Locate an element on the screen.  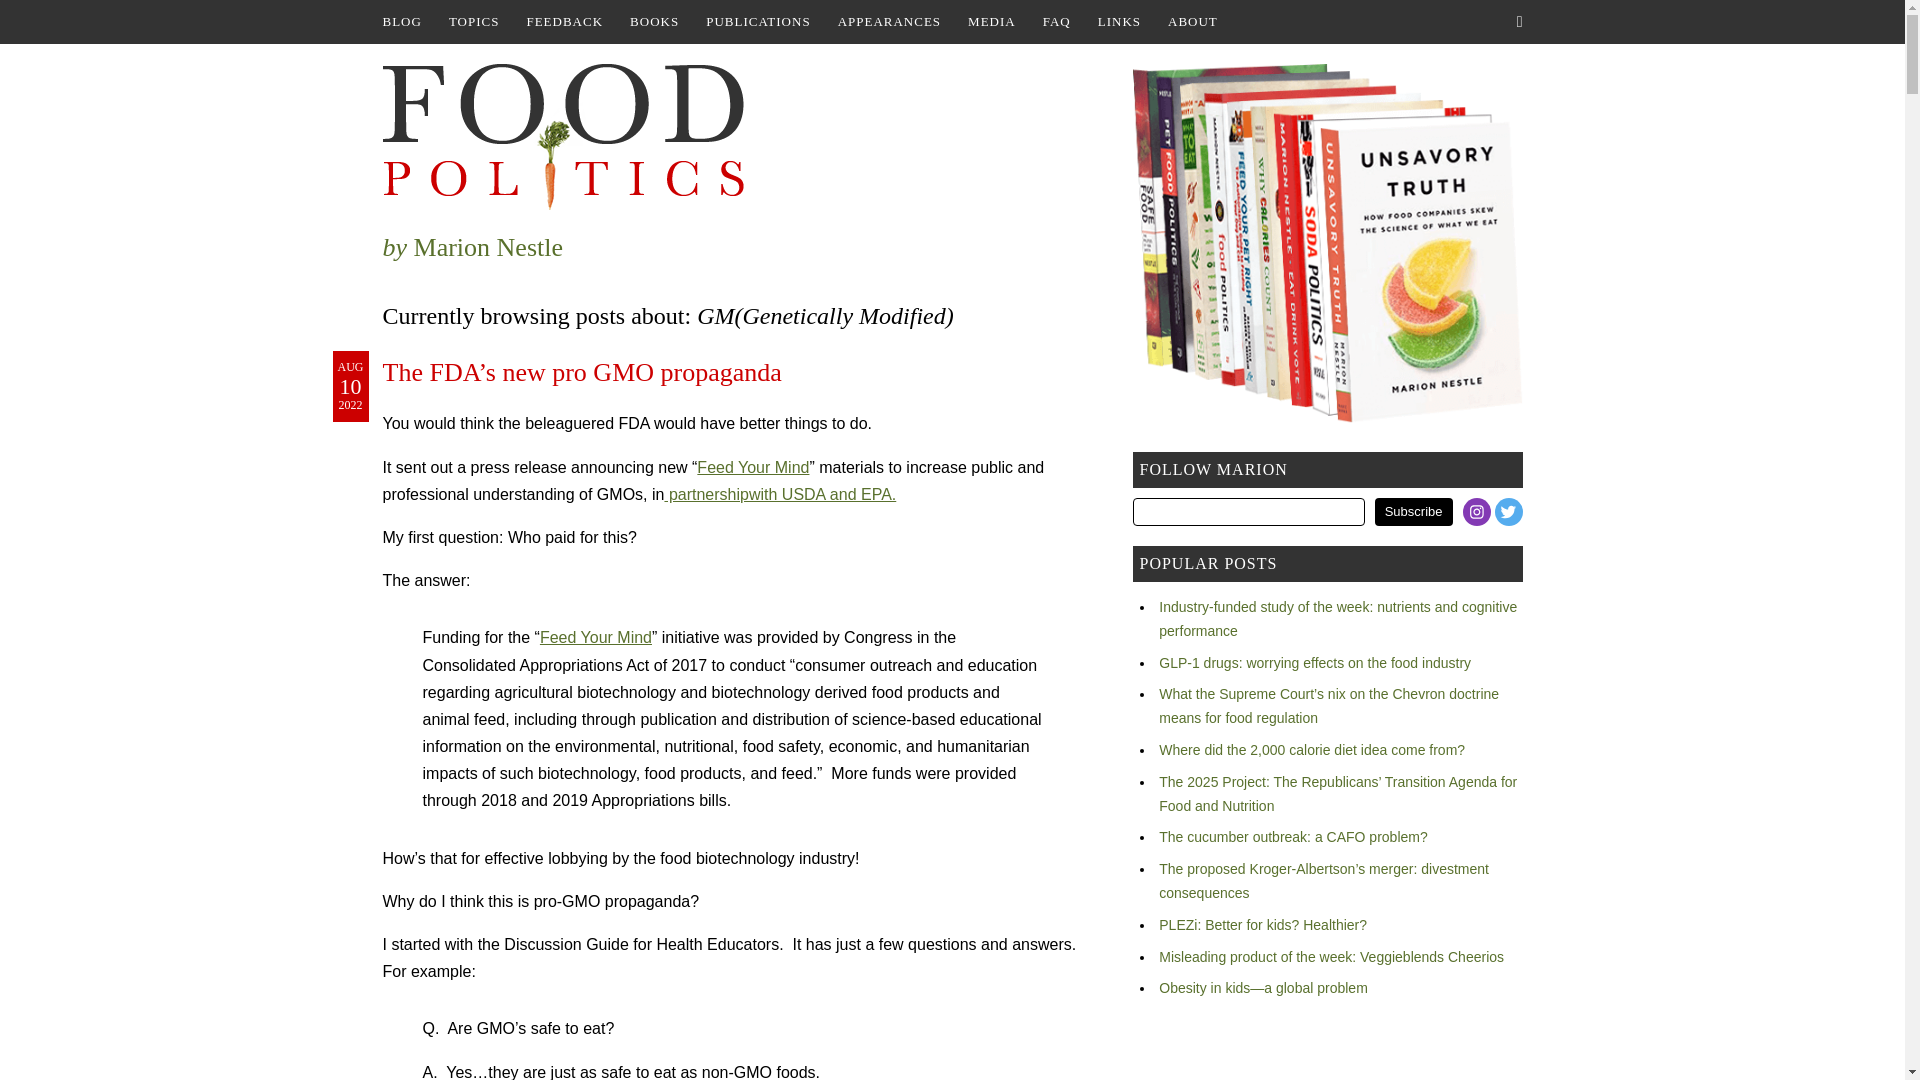
Subscribe is located at coordinates (1414, 511).